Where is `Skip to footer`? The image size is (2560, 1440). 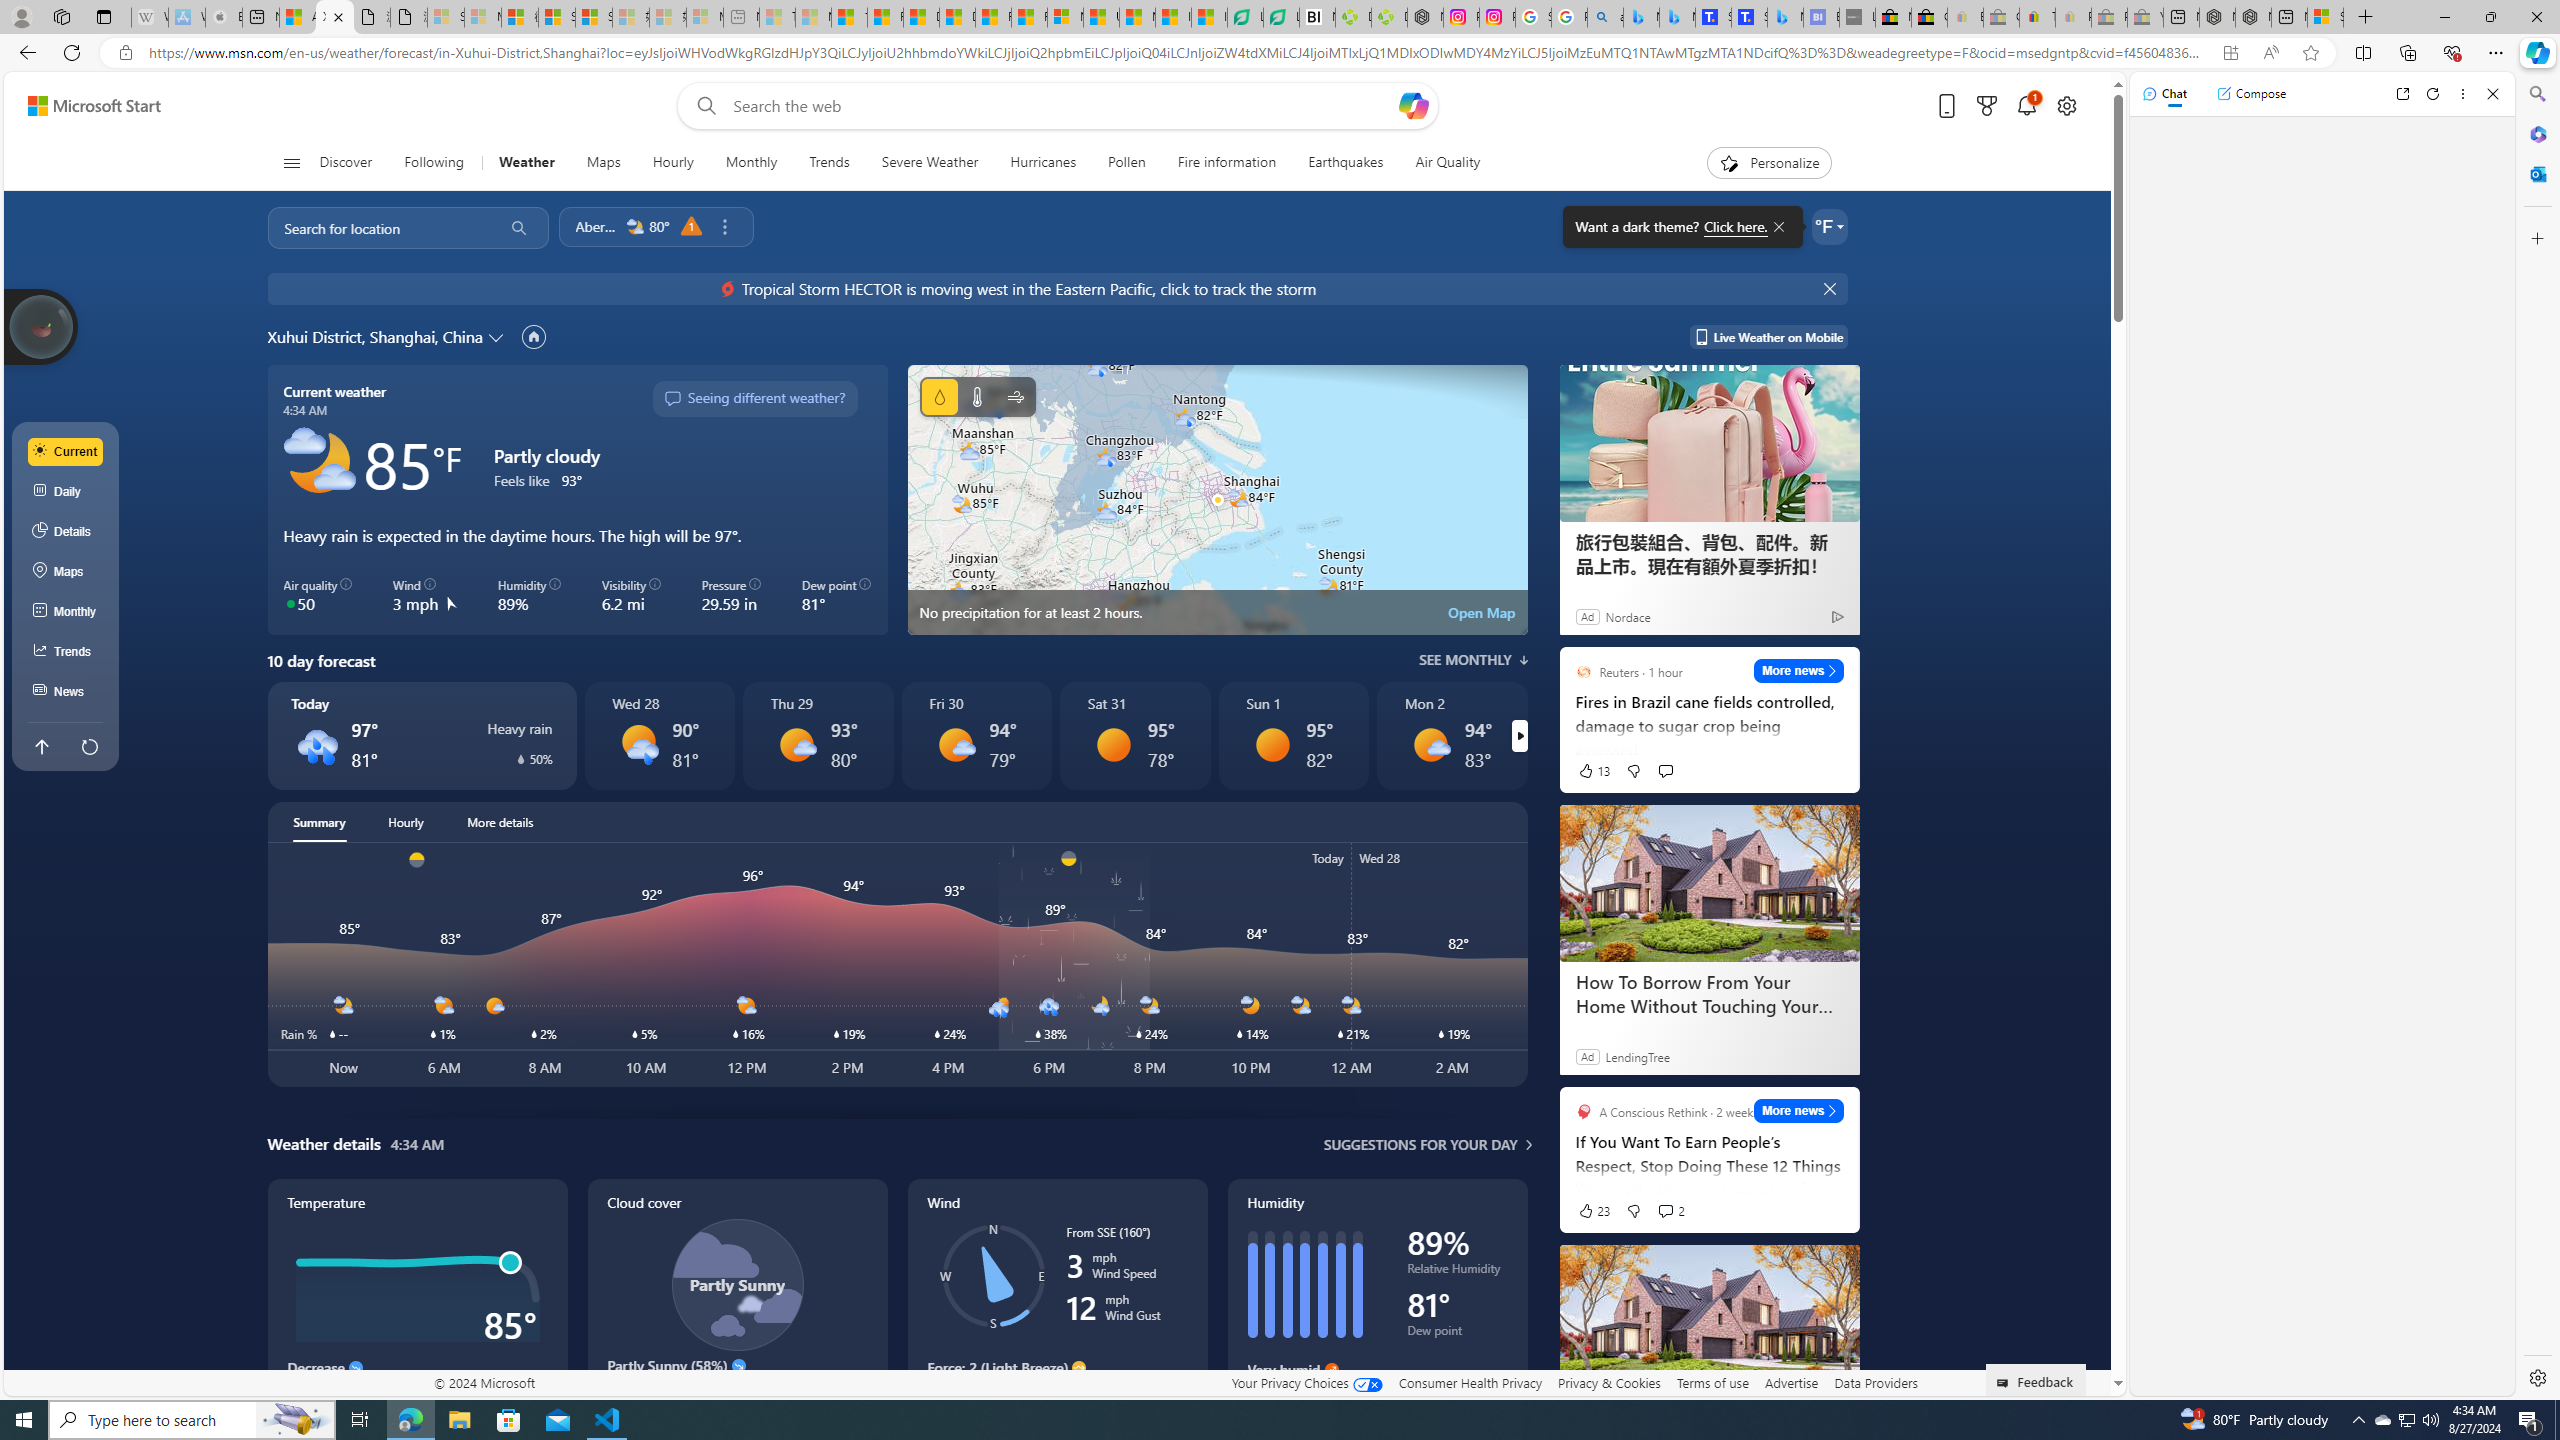 Skip to footer is located at coordinates (82, 106).